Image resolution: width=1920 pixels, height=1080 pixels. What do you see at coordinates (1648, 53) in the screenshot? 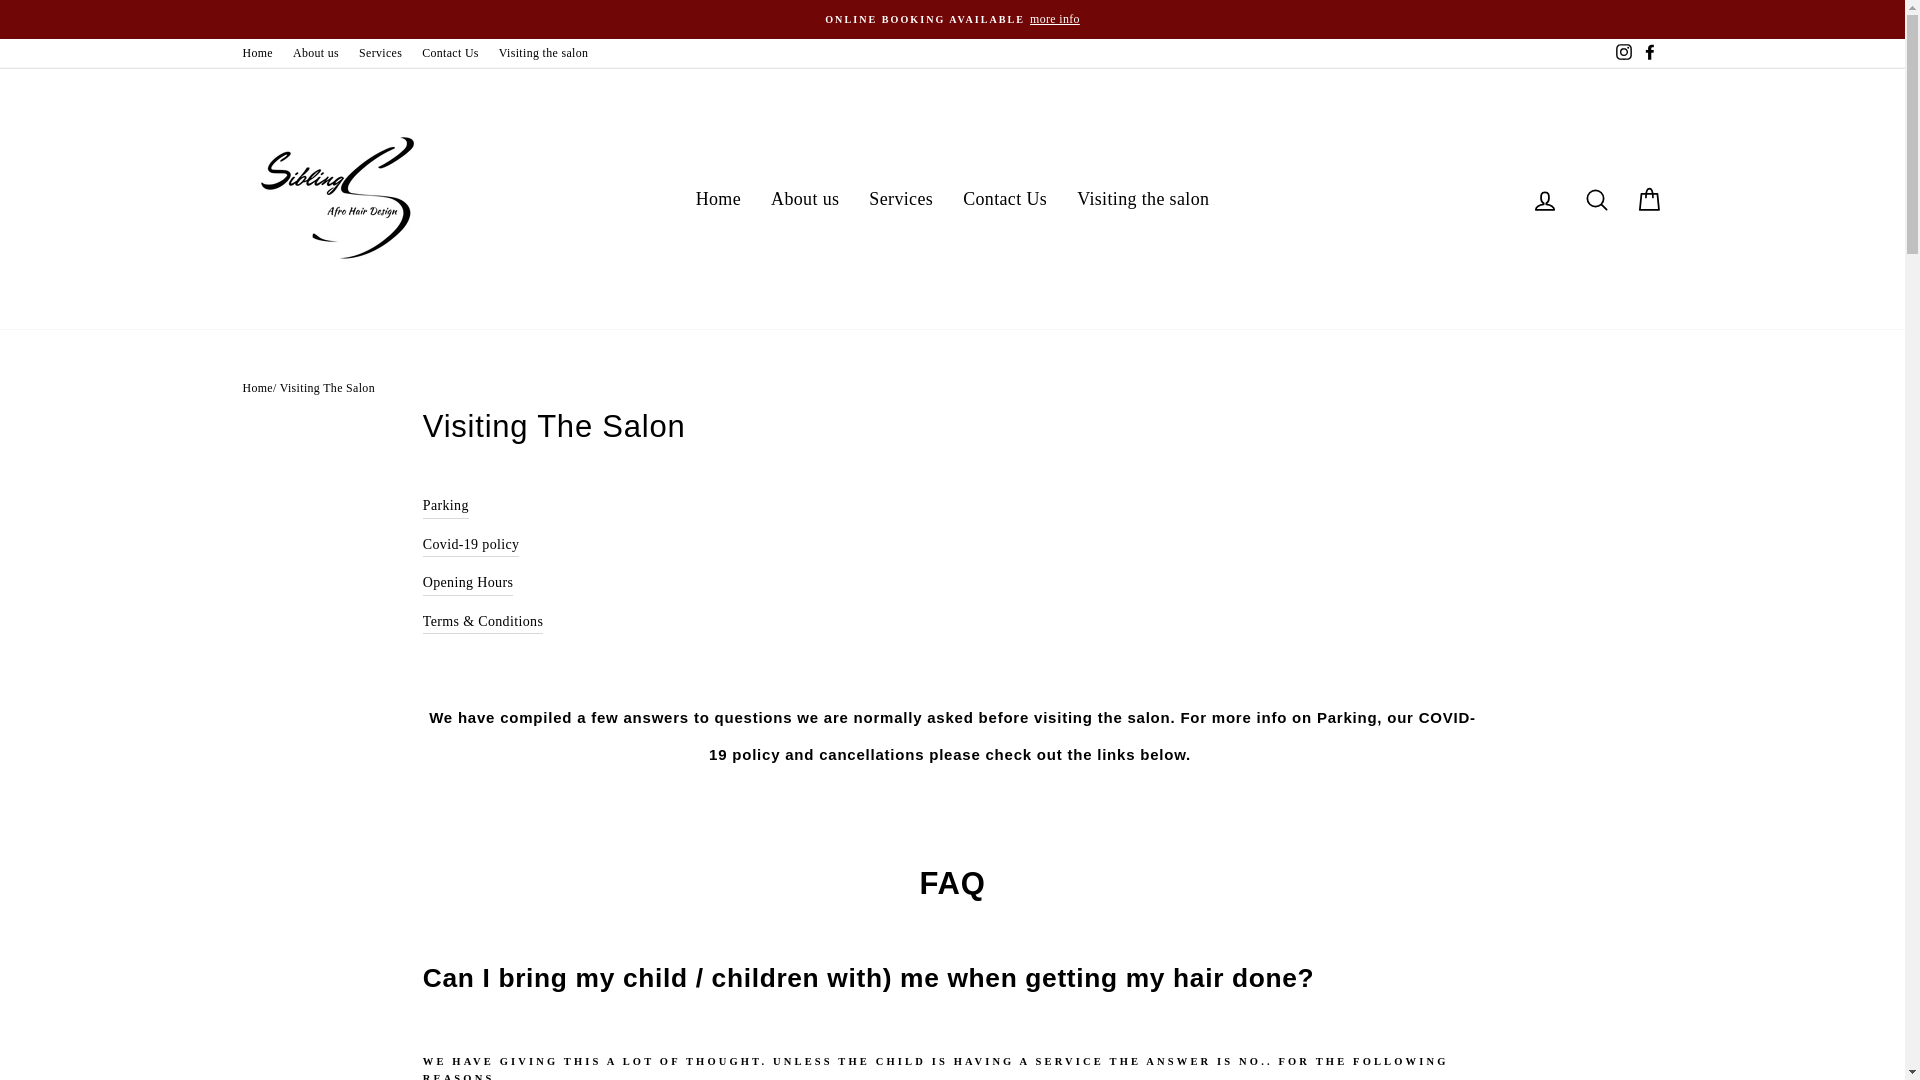
I see `Siblings Afro Hair Design on Facebook` at bounding box center [1648, 53].